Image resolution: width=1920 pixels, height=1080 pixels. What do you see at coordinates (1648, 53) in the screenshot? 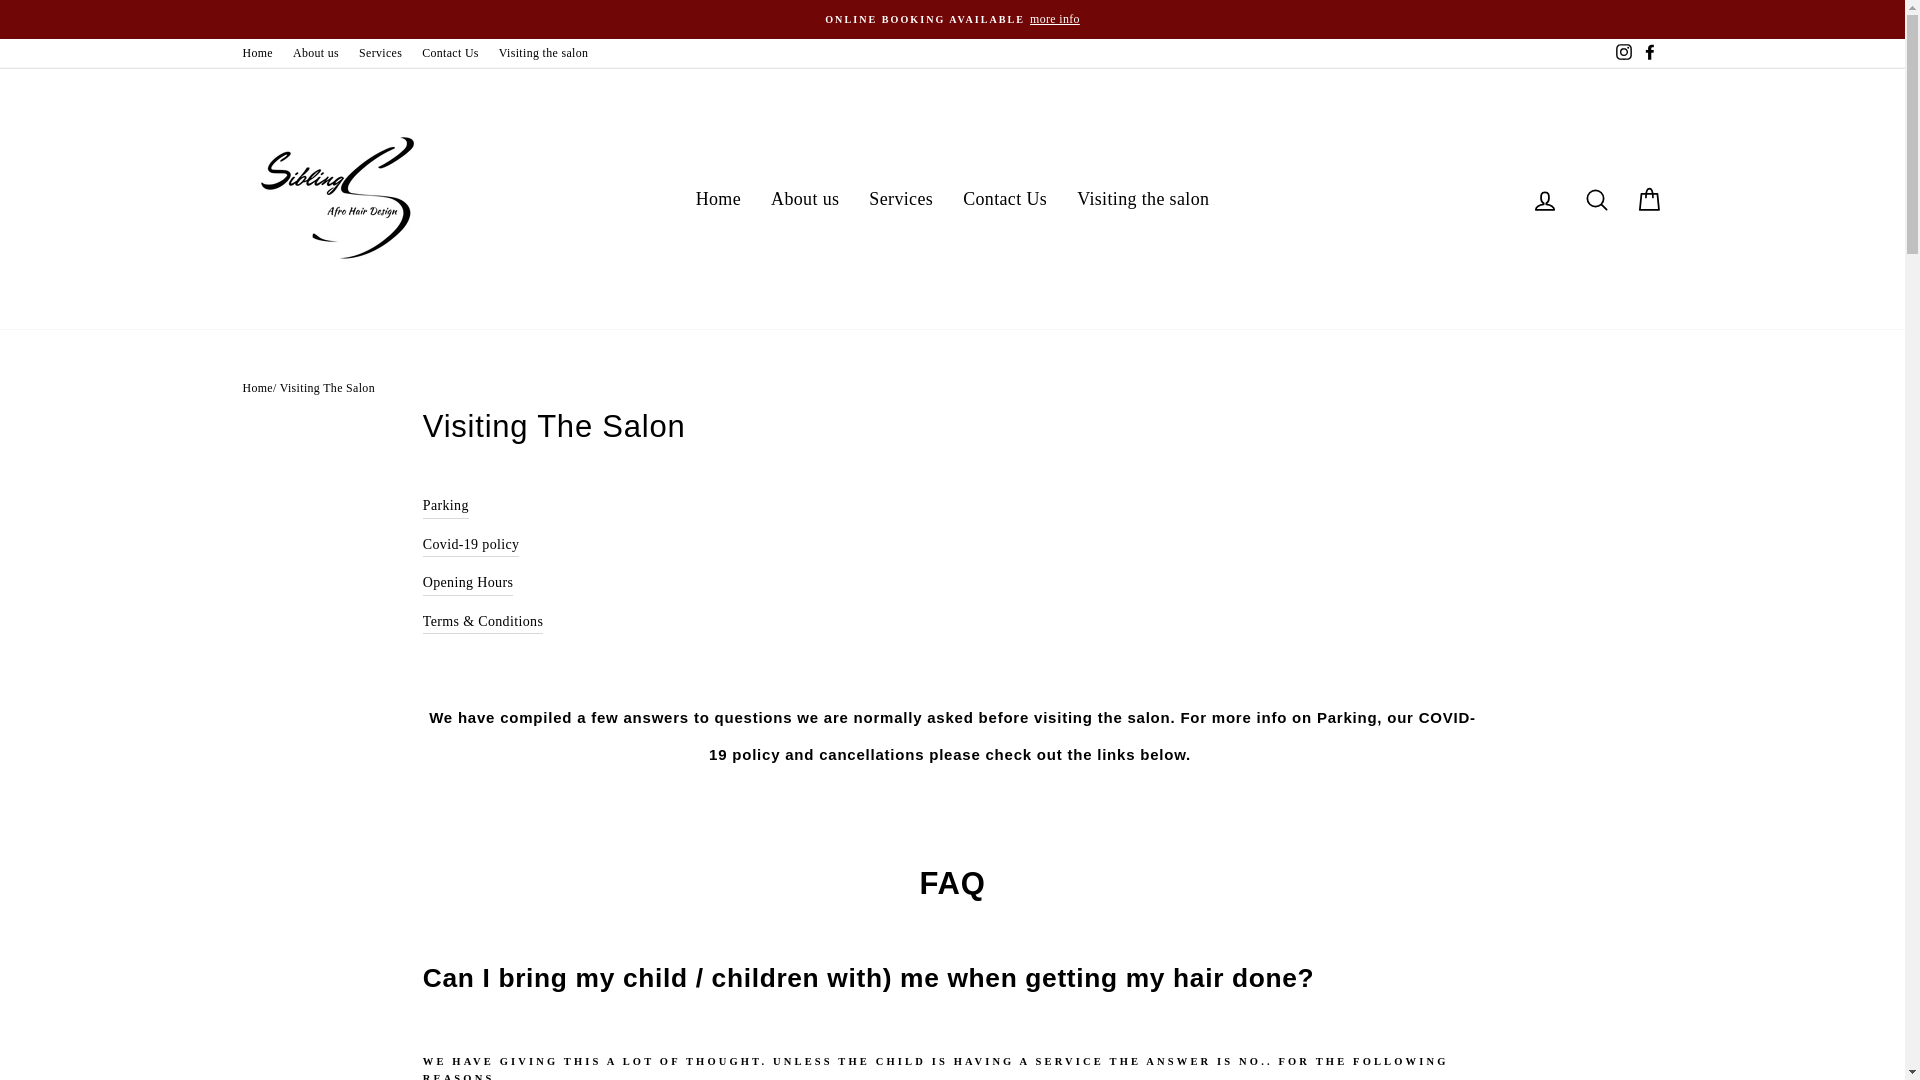
I see `Siblings Afro Hair Design on Facebook` at bounding box center [1648, 53].